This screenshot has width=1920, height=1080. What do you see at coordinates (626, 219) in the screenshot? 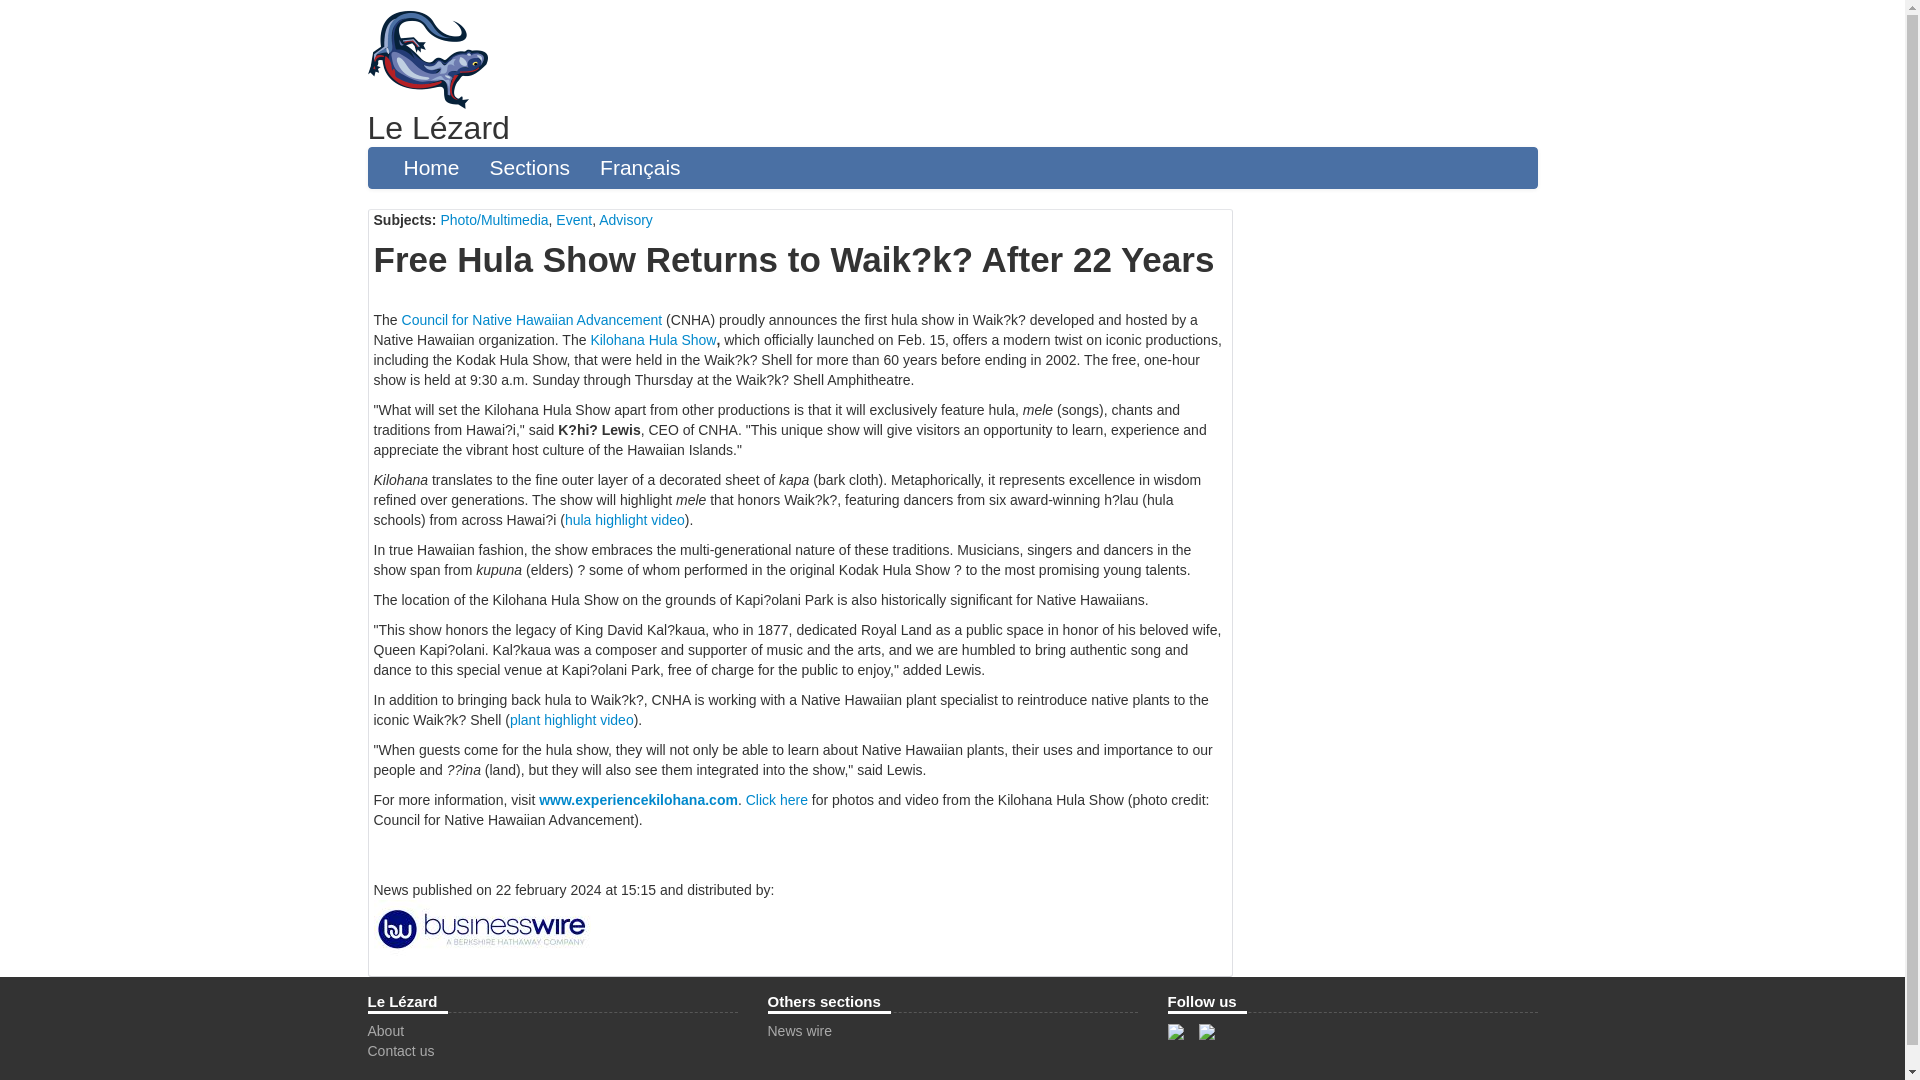
I see `Advisory` at bounding box center [626, 219].